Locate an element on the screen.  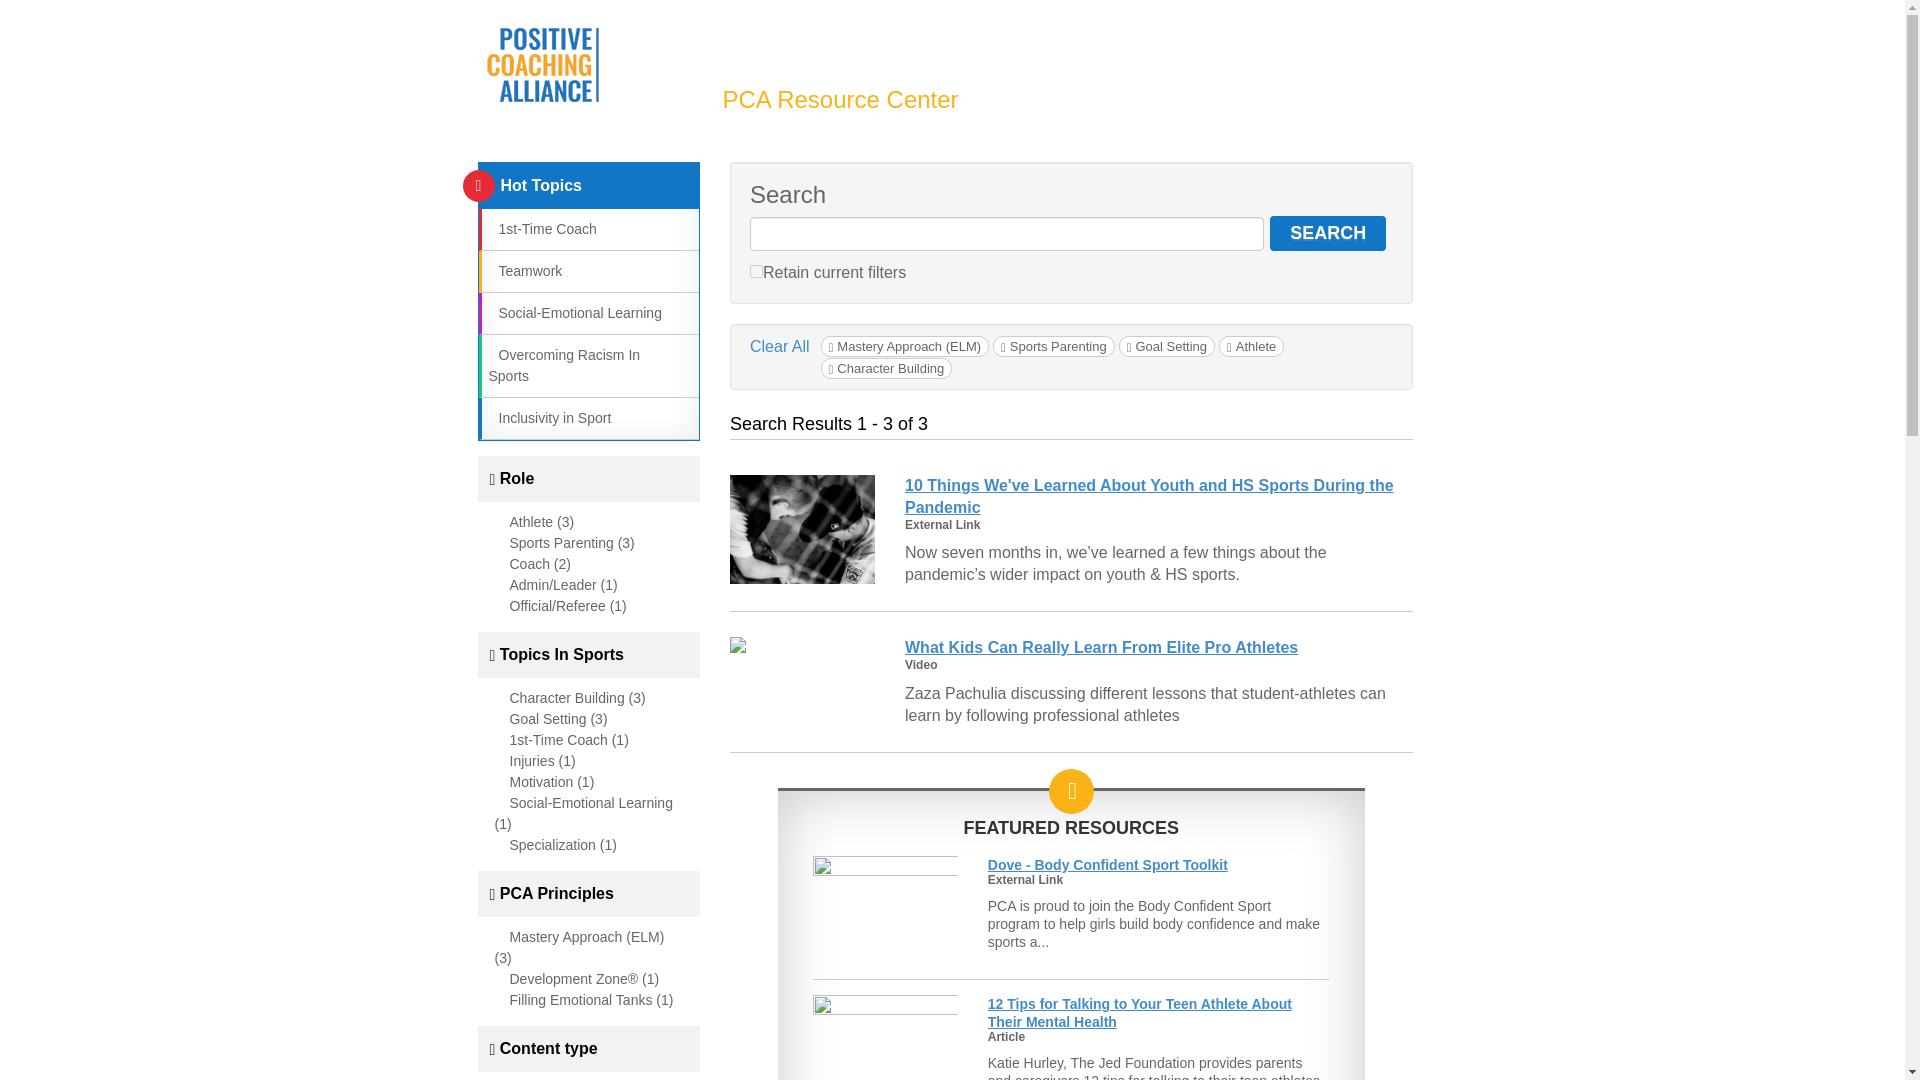
Overcoming Racism In Sports is located at coordinates (563, 365).